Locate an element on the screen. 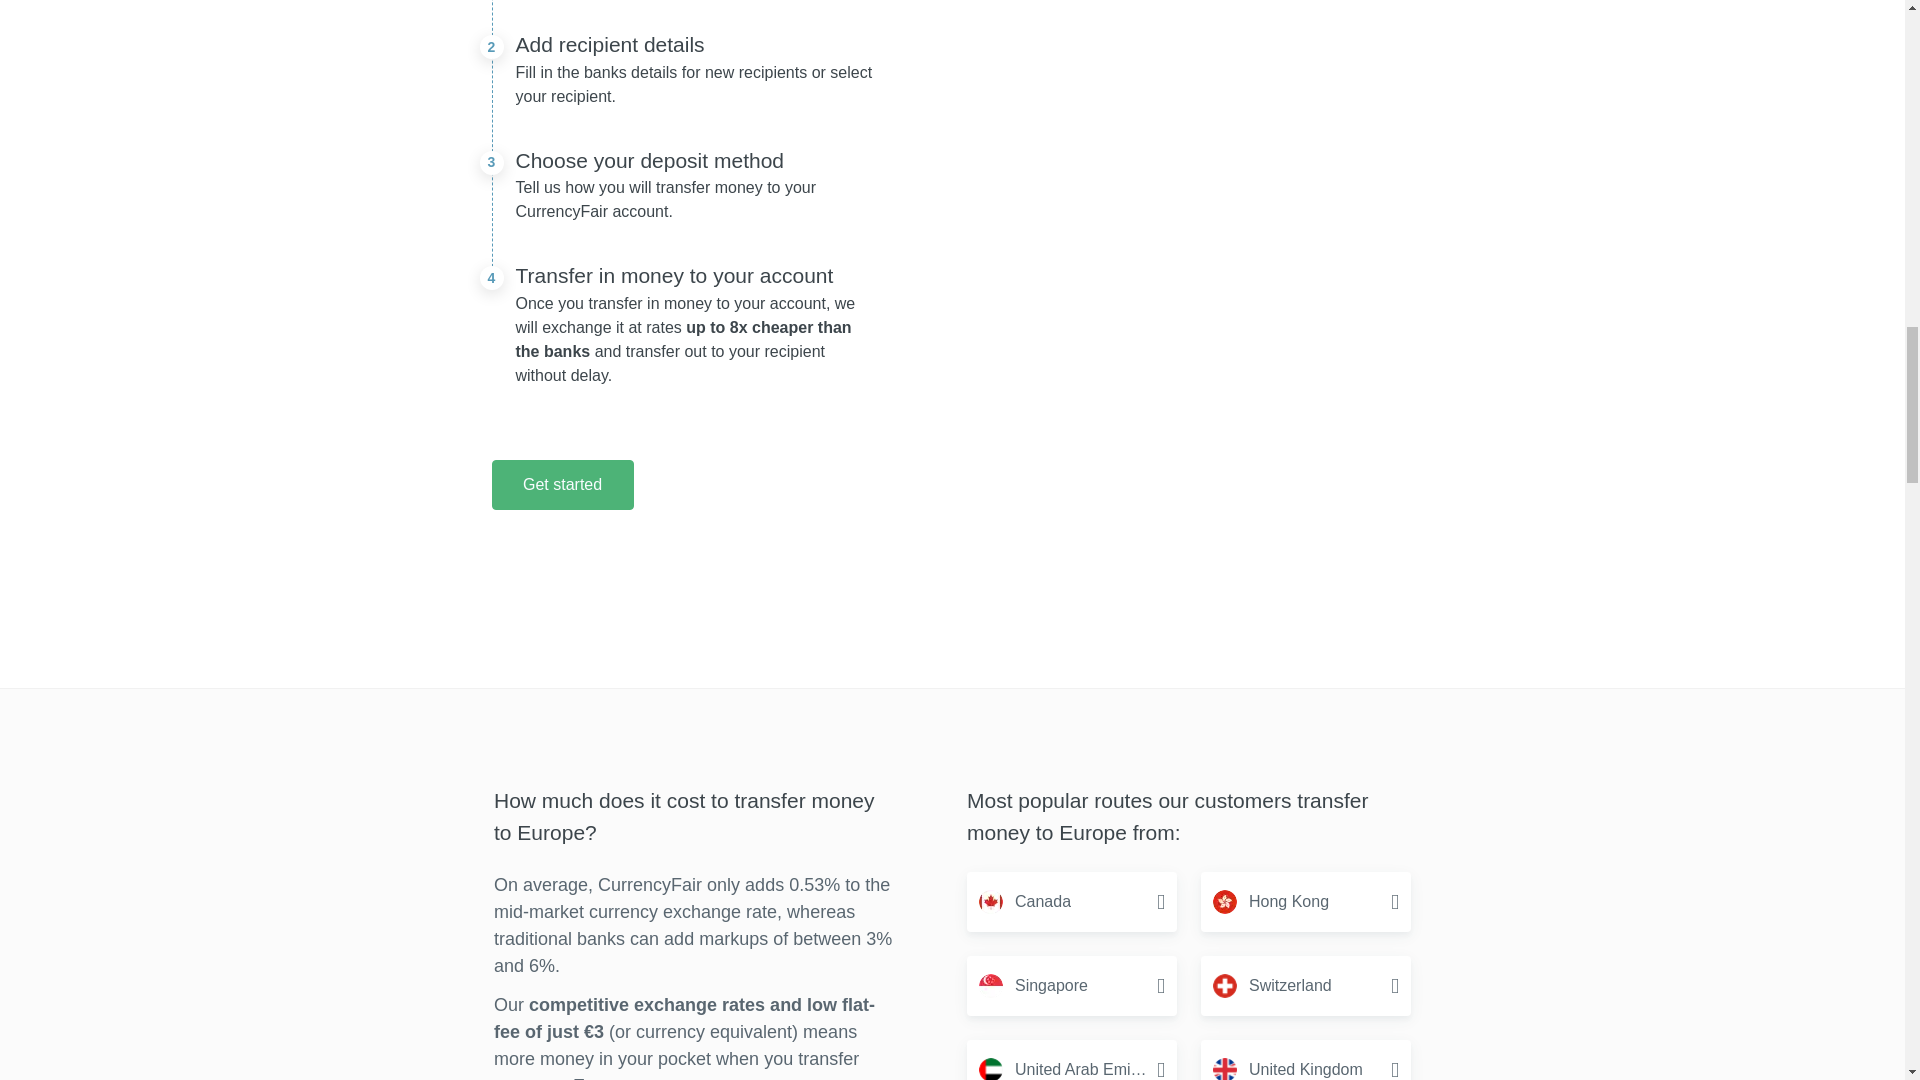 Image resolution: width=1920 pixels, height=1080 pixels. Switzerland is located at coordinates (1306, 986).